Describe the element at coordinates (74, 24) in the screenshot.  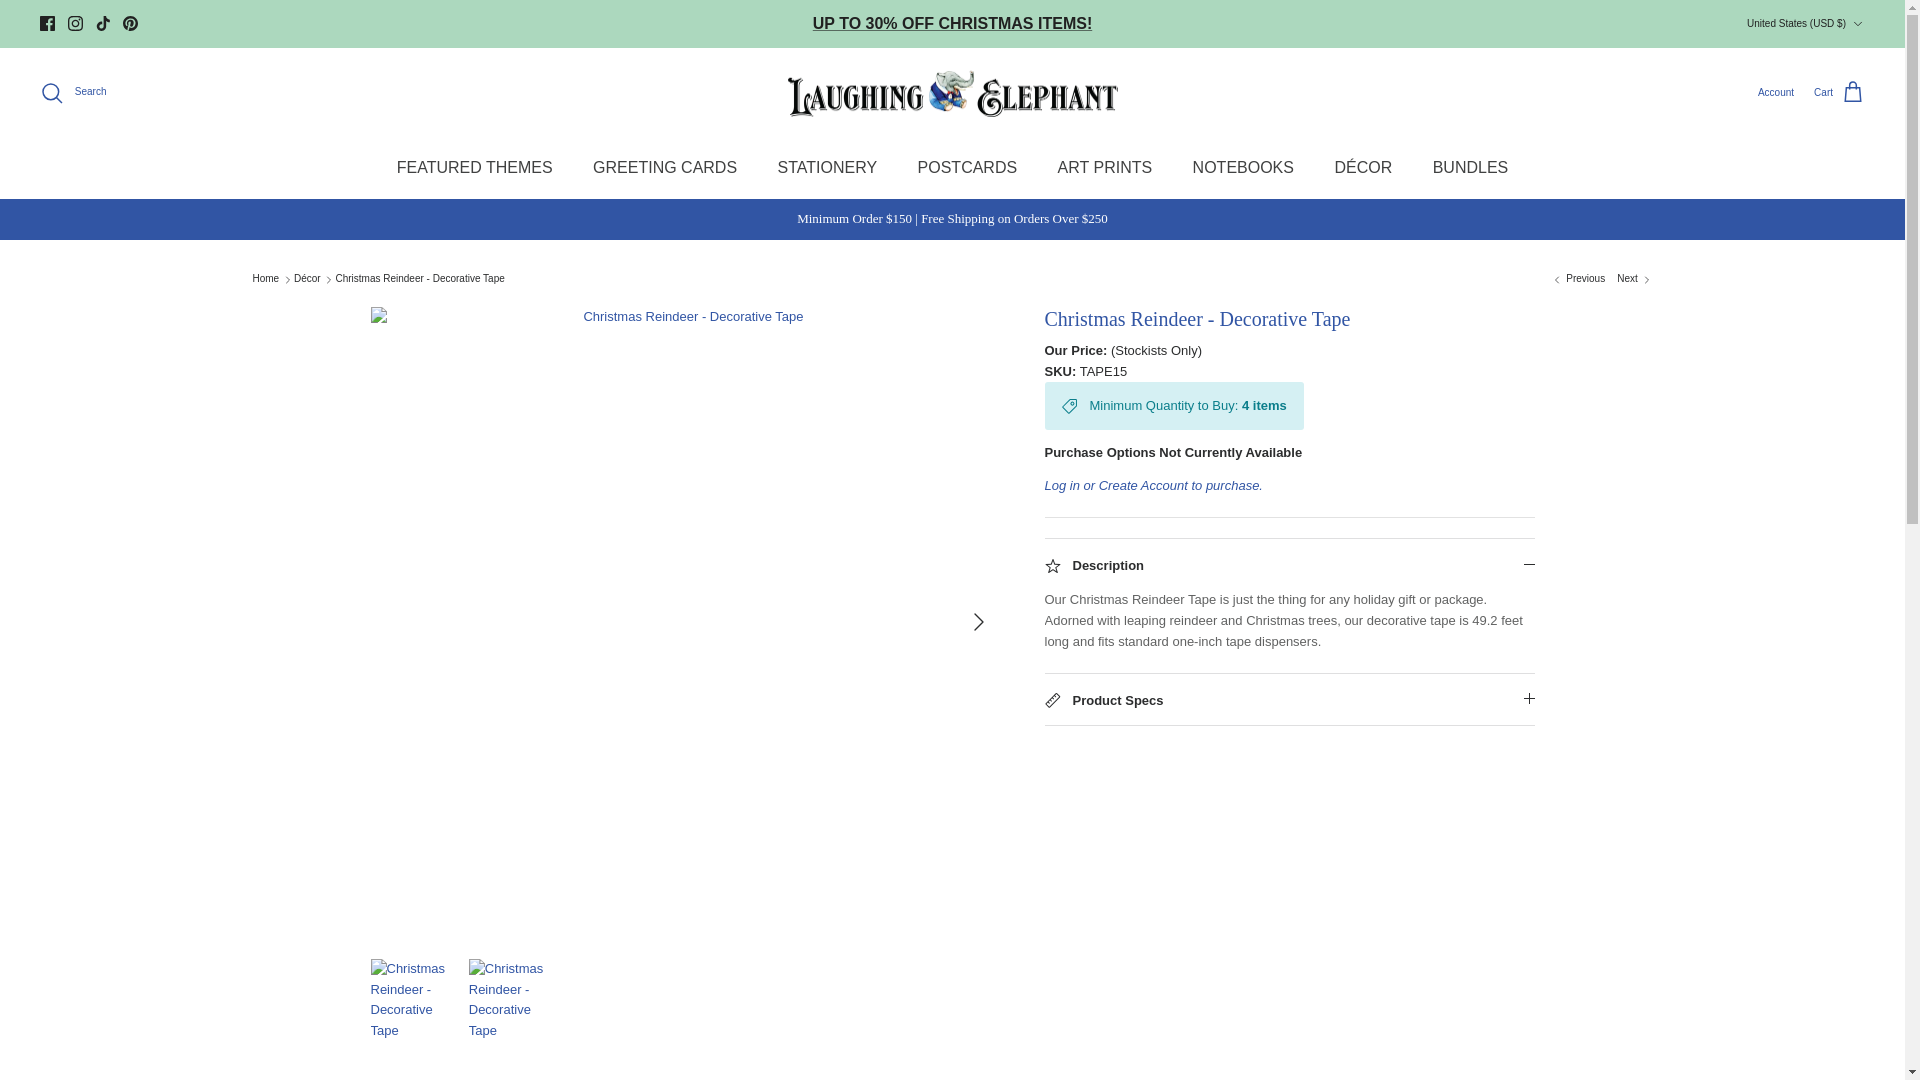
I see `Instagram` at that location.